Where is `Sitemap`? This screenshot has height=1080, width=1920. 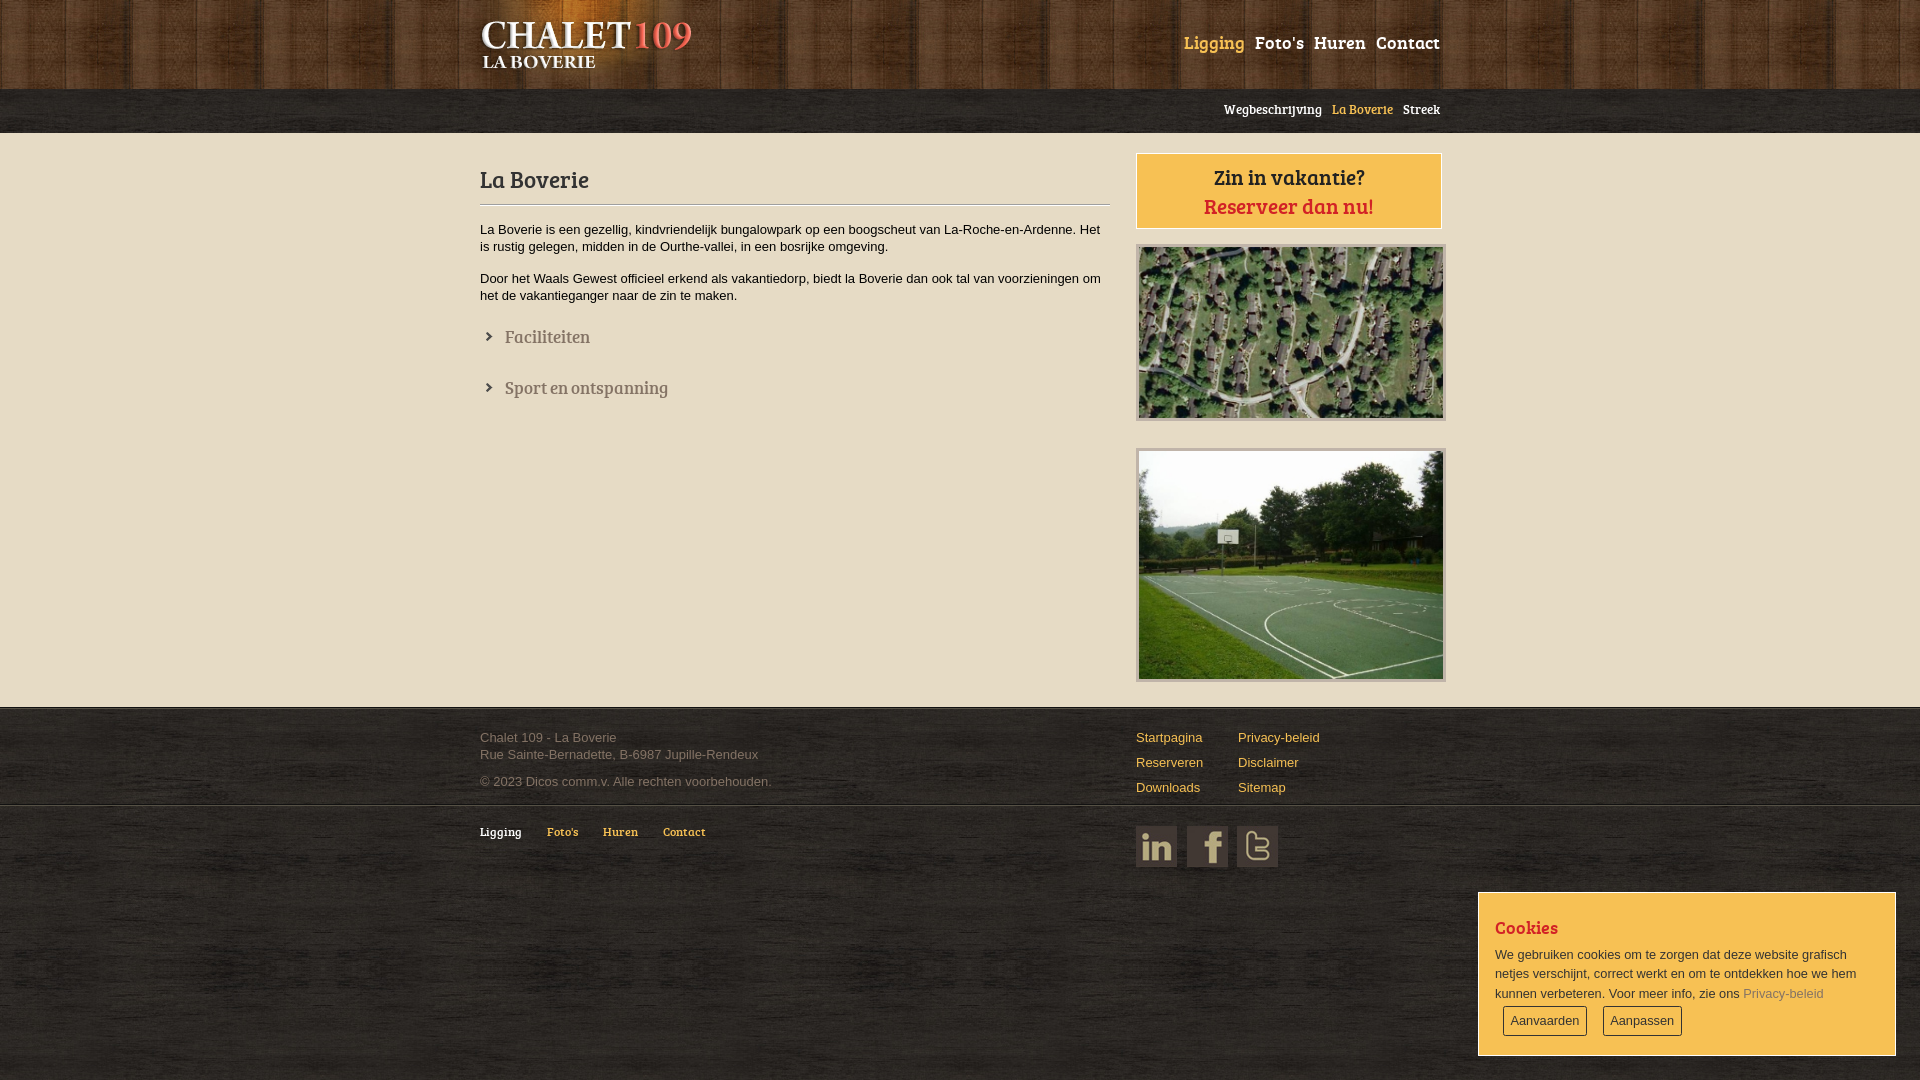 Sitemap is located at coordinates (1262, 788).